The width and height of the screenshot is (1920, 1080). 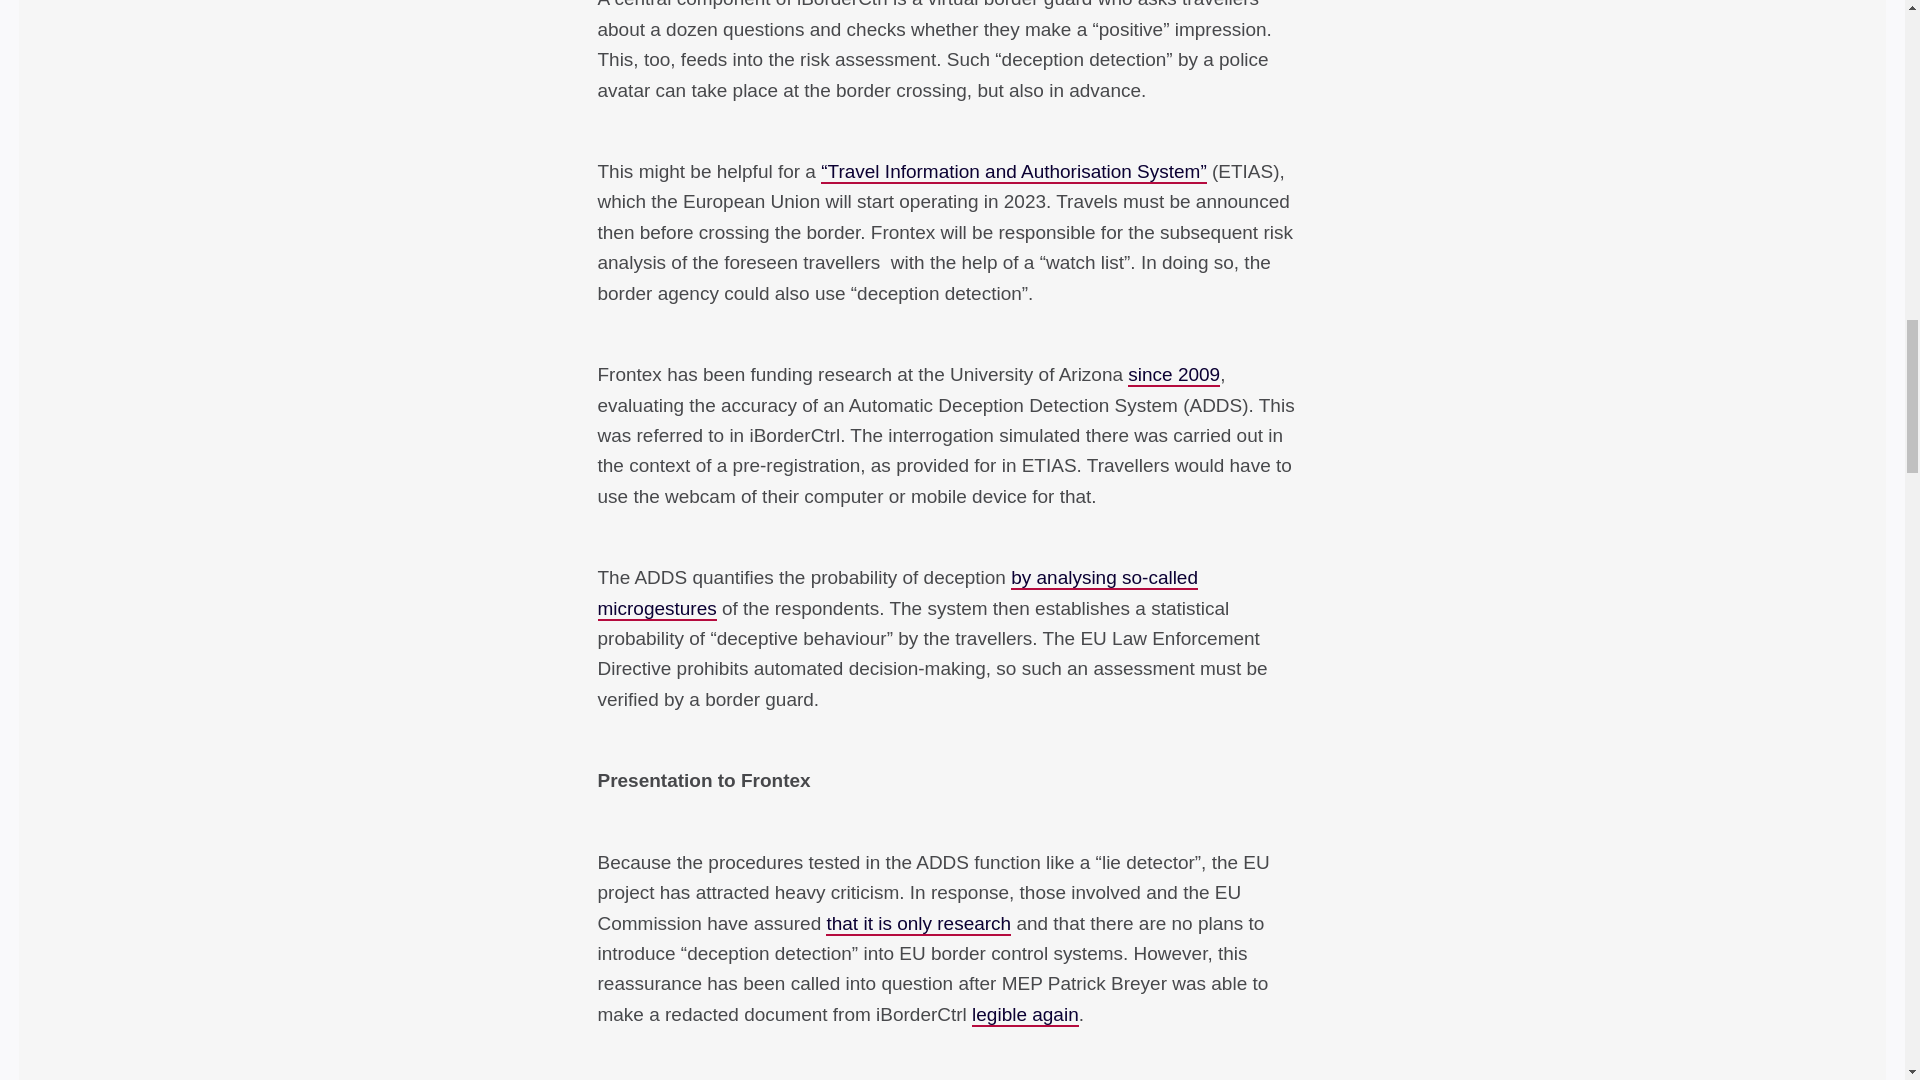 What do you see at coordinates (898, 593) in the screenshot?
I see `by analysing so-called microgestures` at bounding box center [898, 593].